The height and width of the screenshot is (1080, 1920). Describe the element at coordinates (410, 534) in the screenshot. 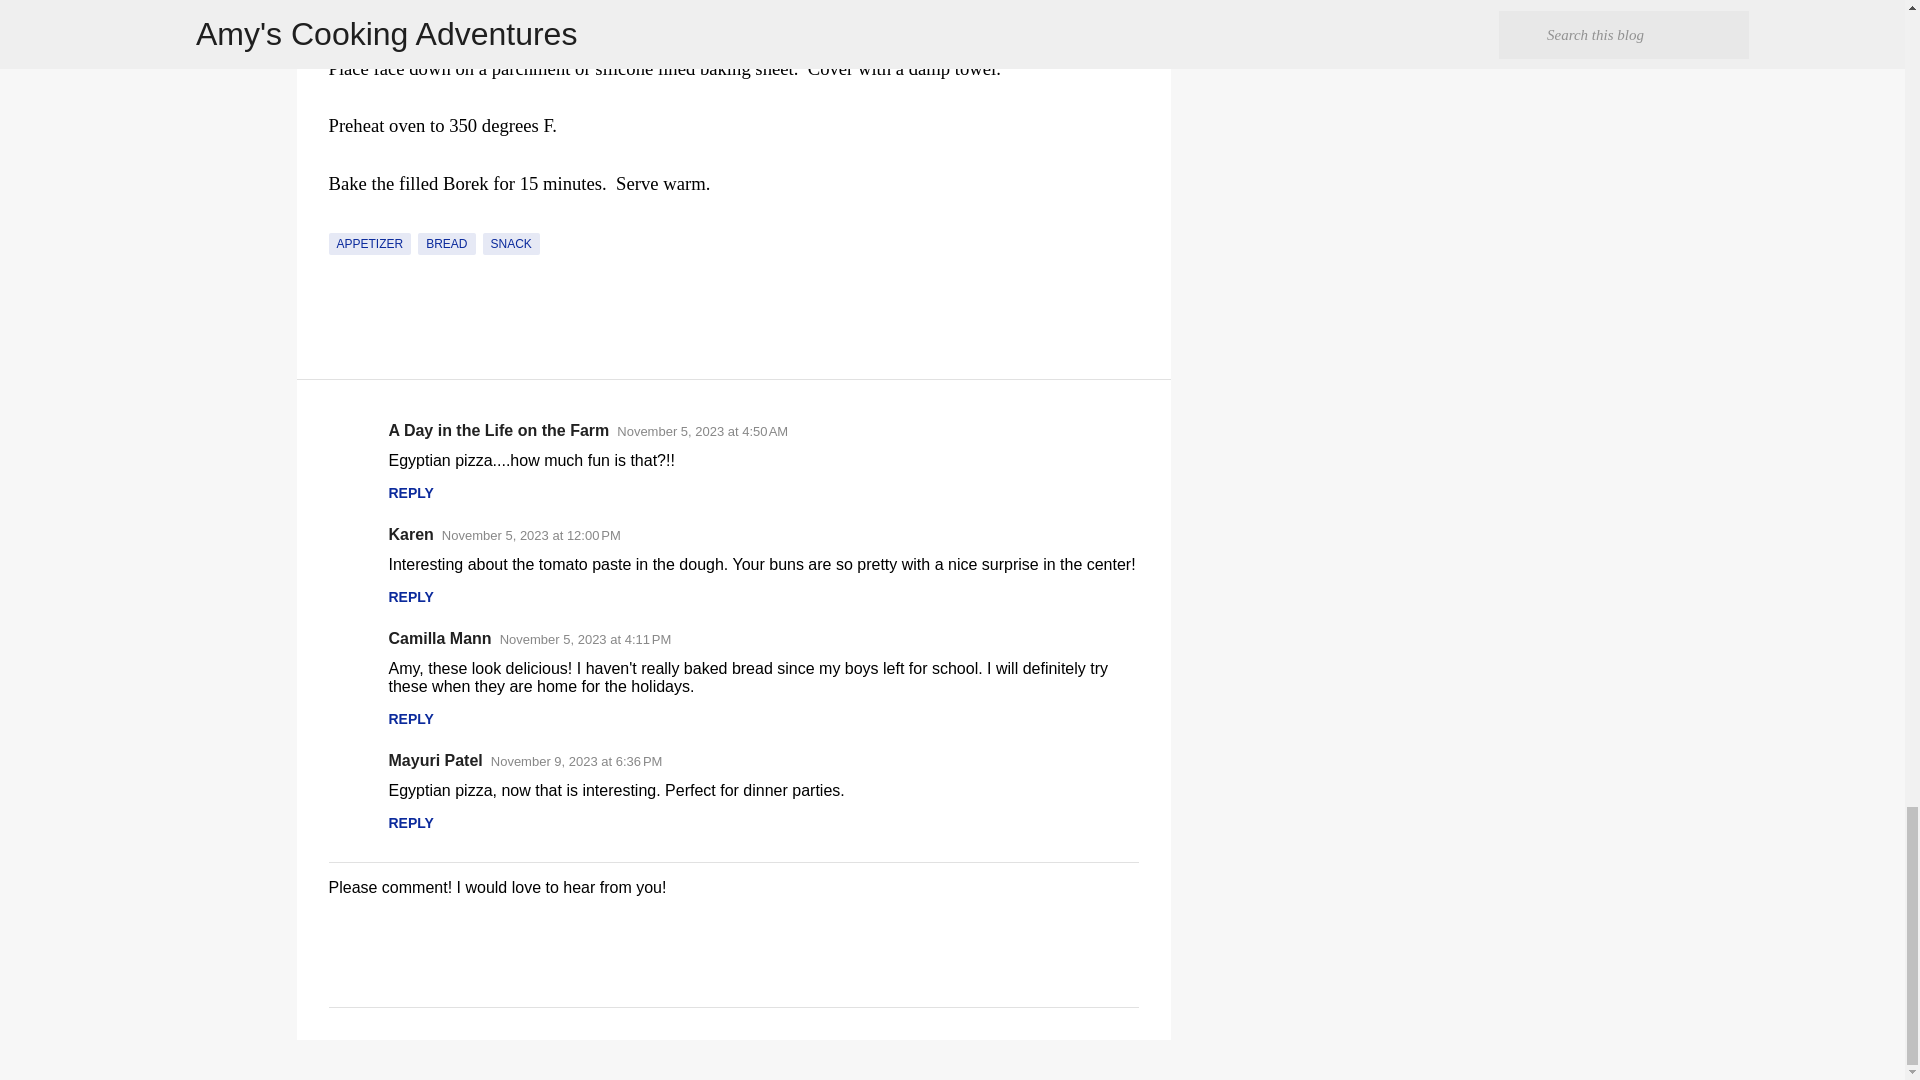

I see `Karen` at that location.